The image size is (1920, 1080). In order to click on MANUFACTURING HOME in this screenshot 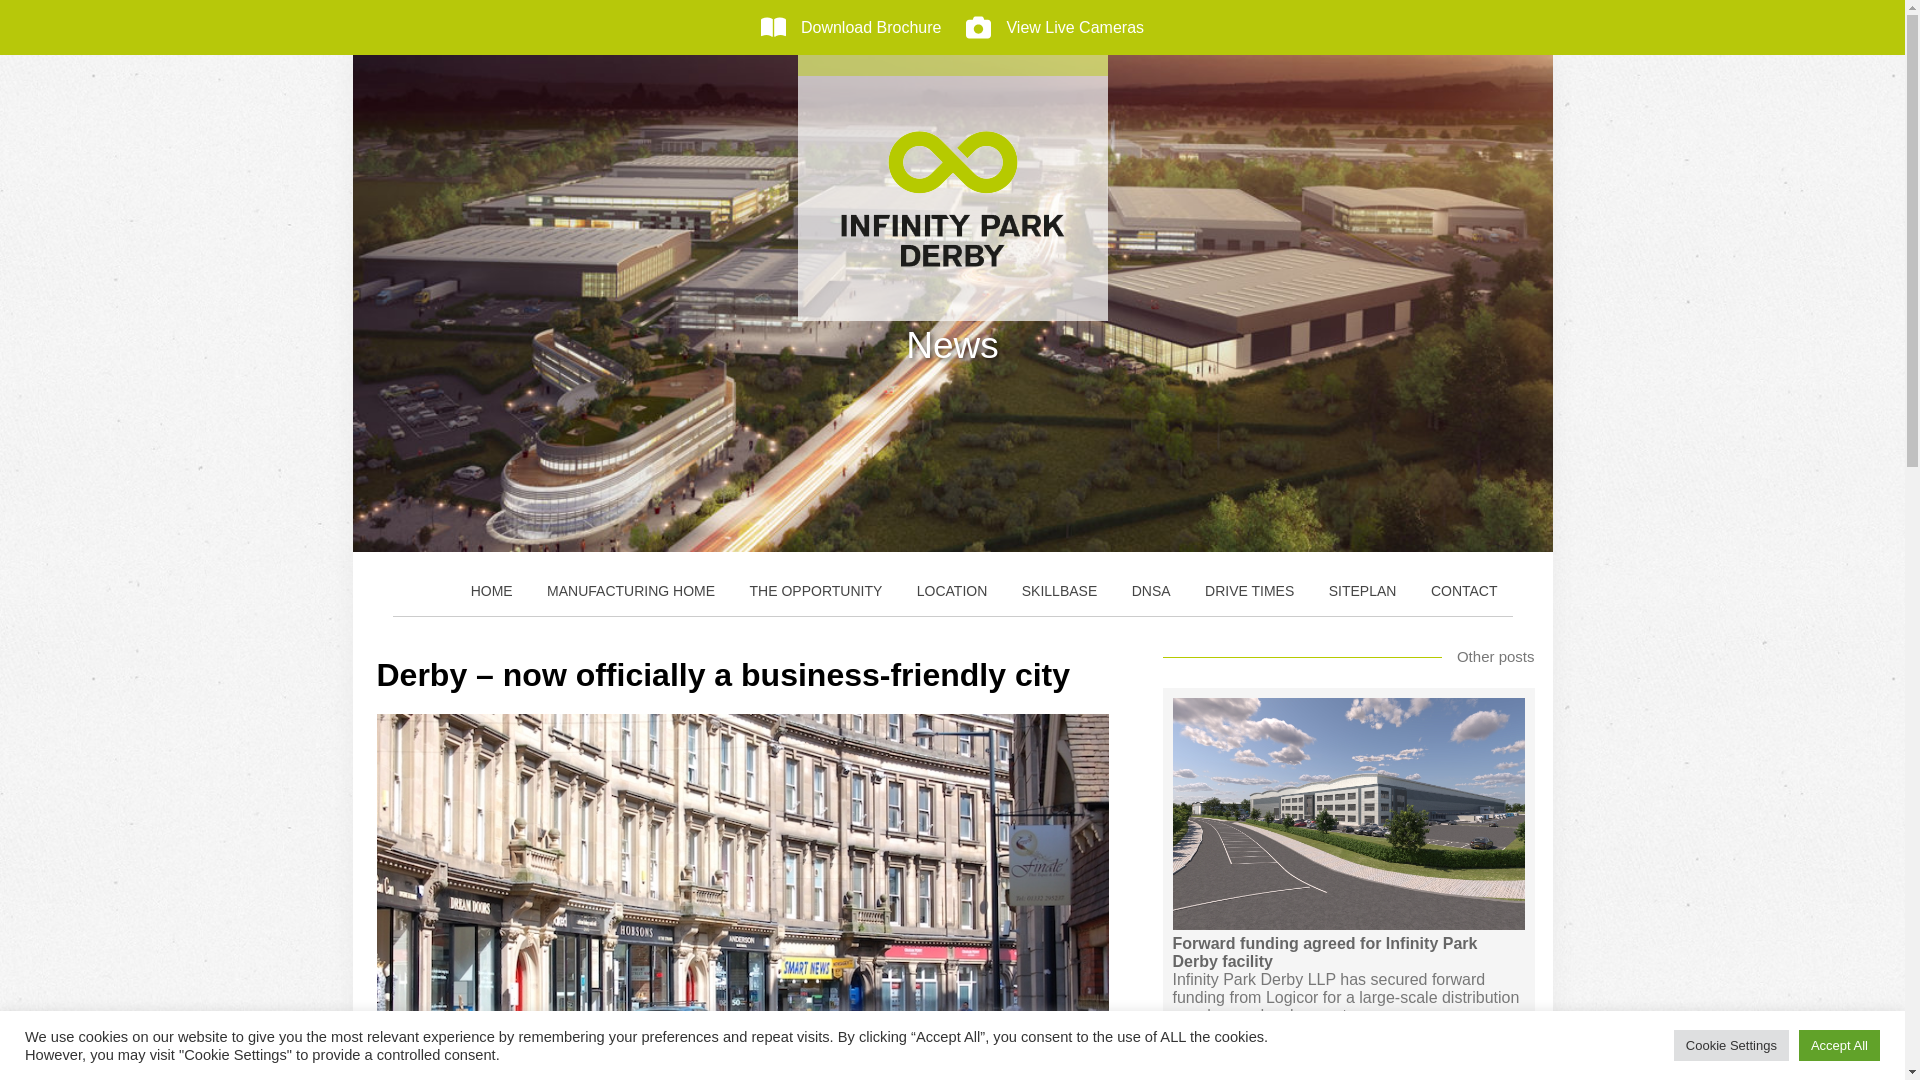, I will do `click(630, 590)`.